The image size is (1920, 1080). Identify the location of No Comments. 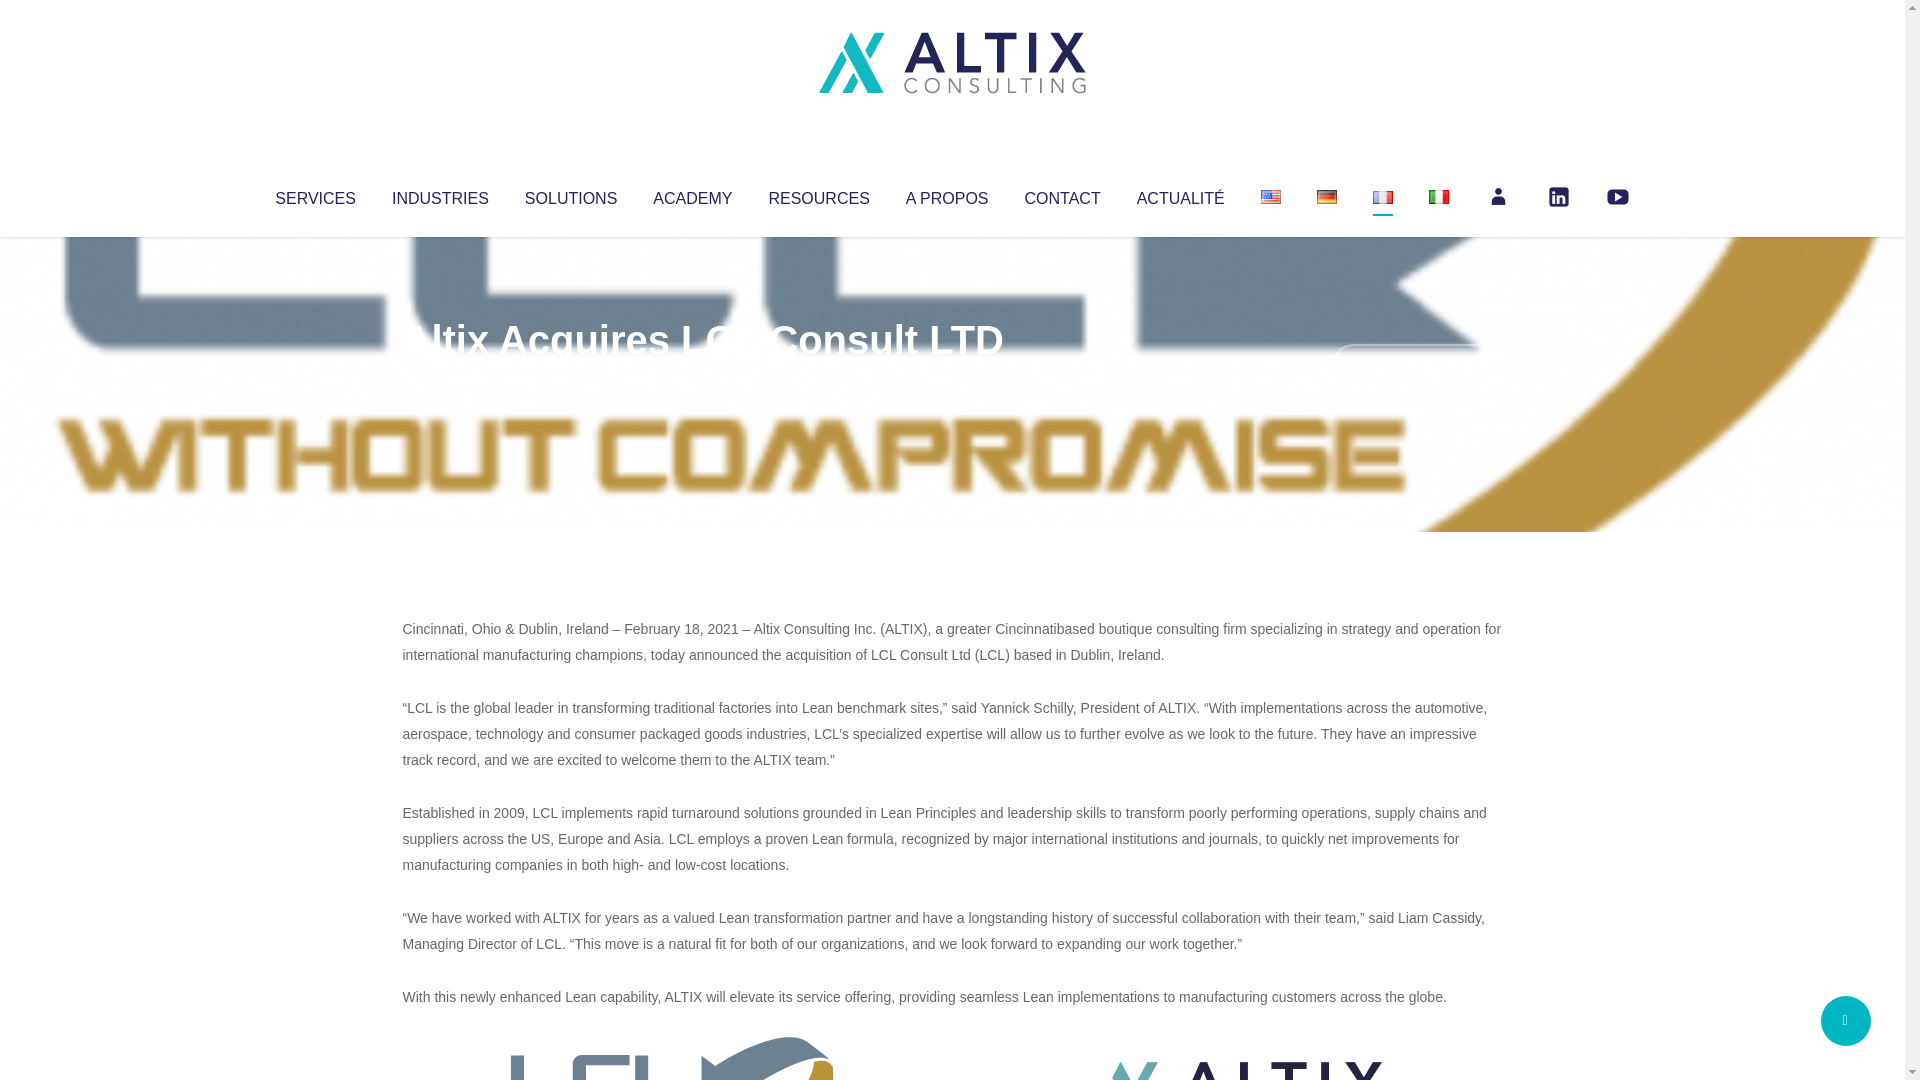
(1416, 366).